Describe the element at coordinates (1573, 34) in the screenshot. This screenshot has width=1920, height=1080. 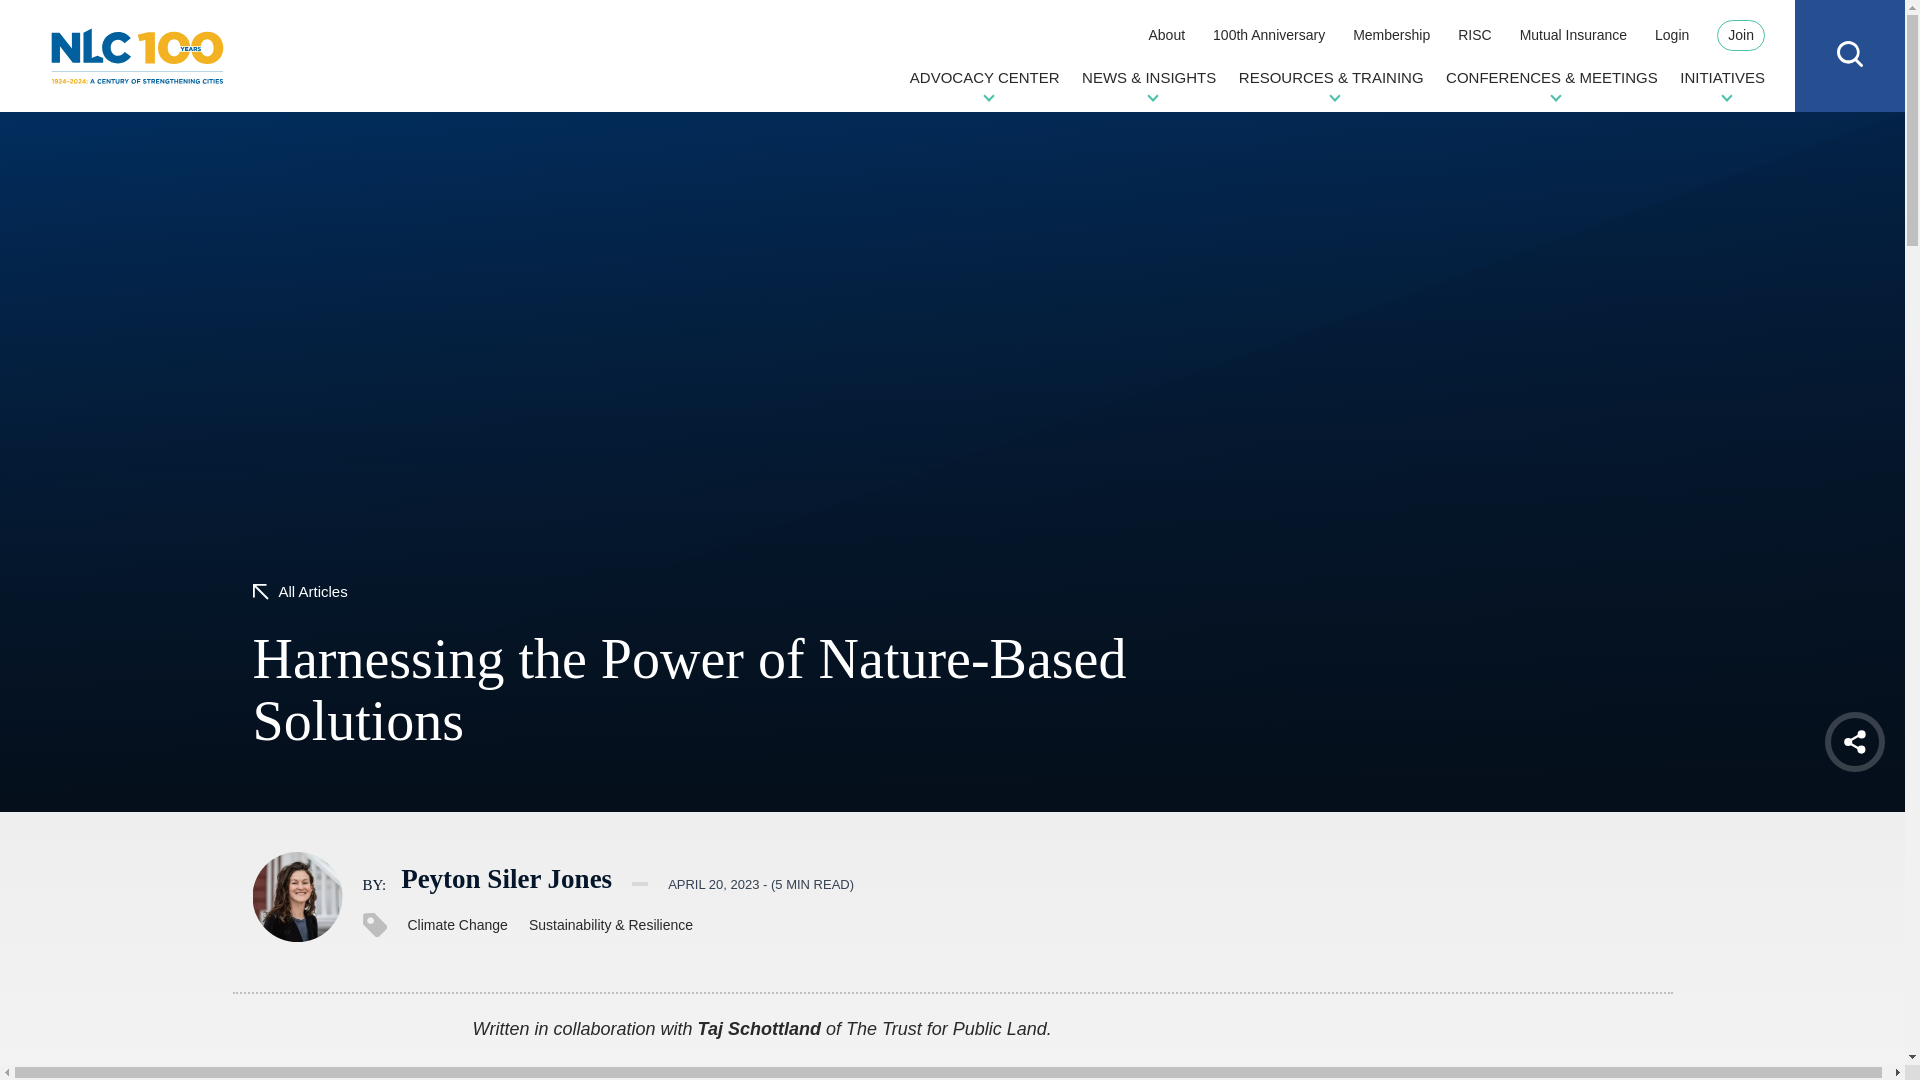
I see `Mutual Insurance` at that location.